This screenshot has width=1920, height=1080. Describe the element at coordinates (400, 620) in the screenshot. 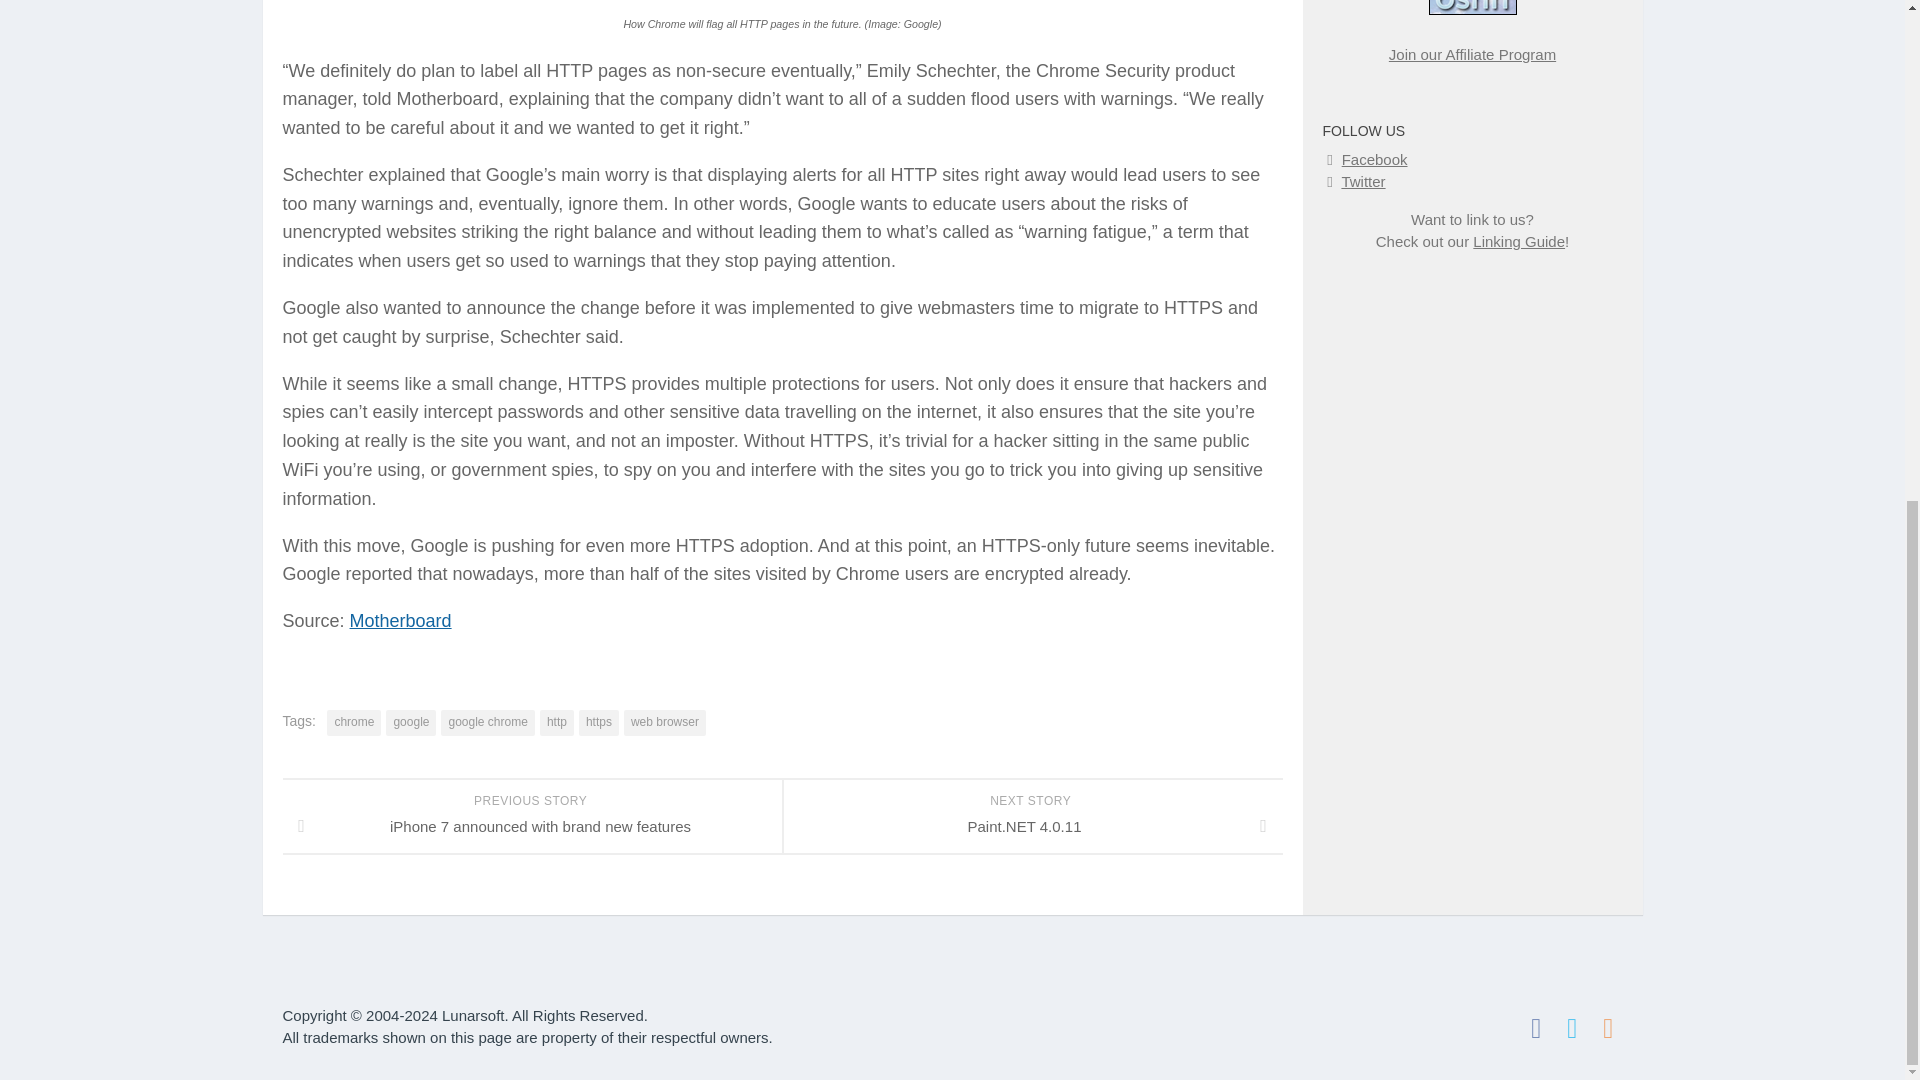

I see `Motherboard` at that location.